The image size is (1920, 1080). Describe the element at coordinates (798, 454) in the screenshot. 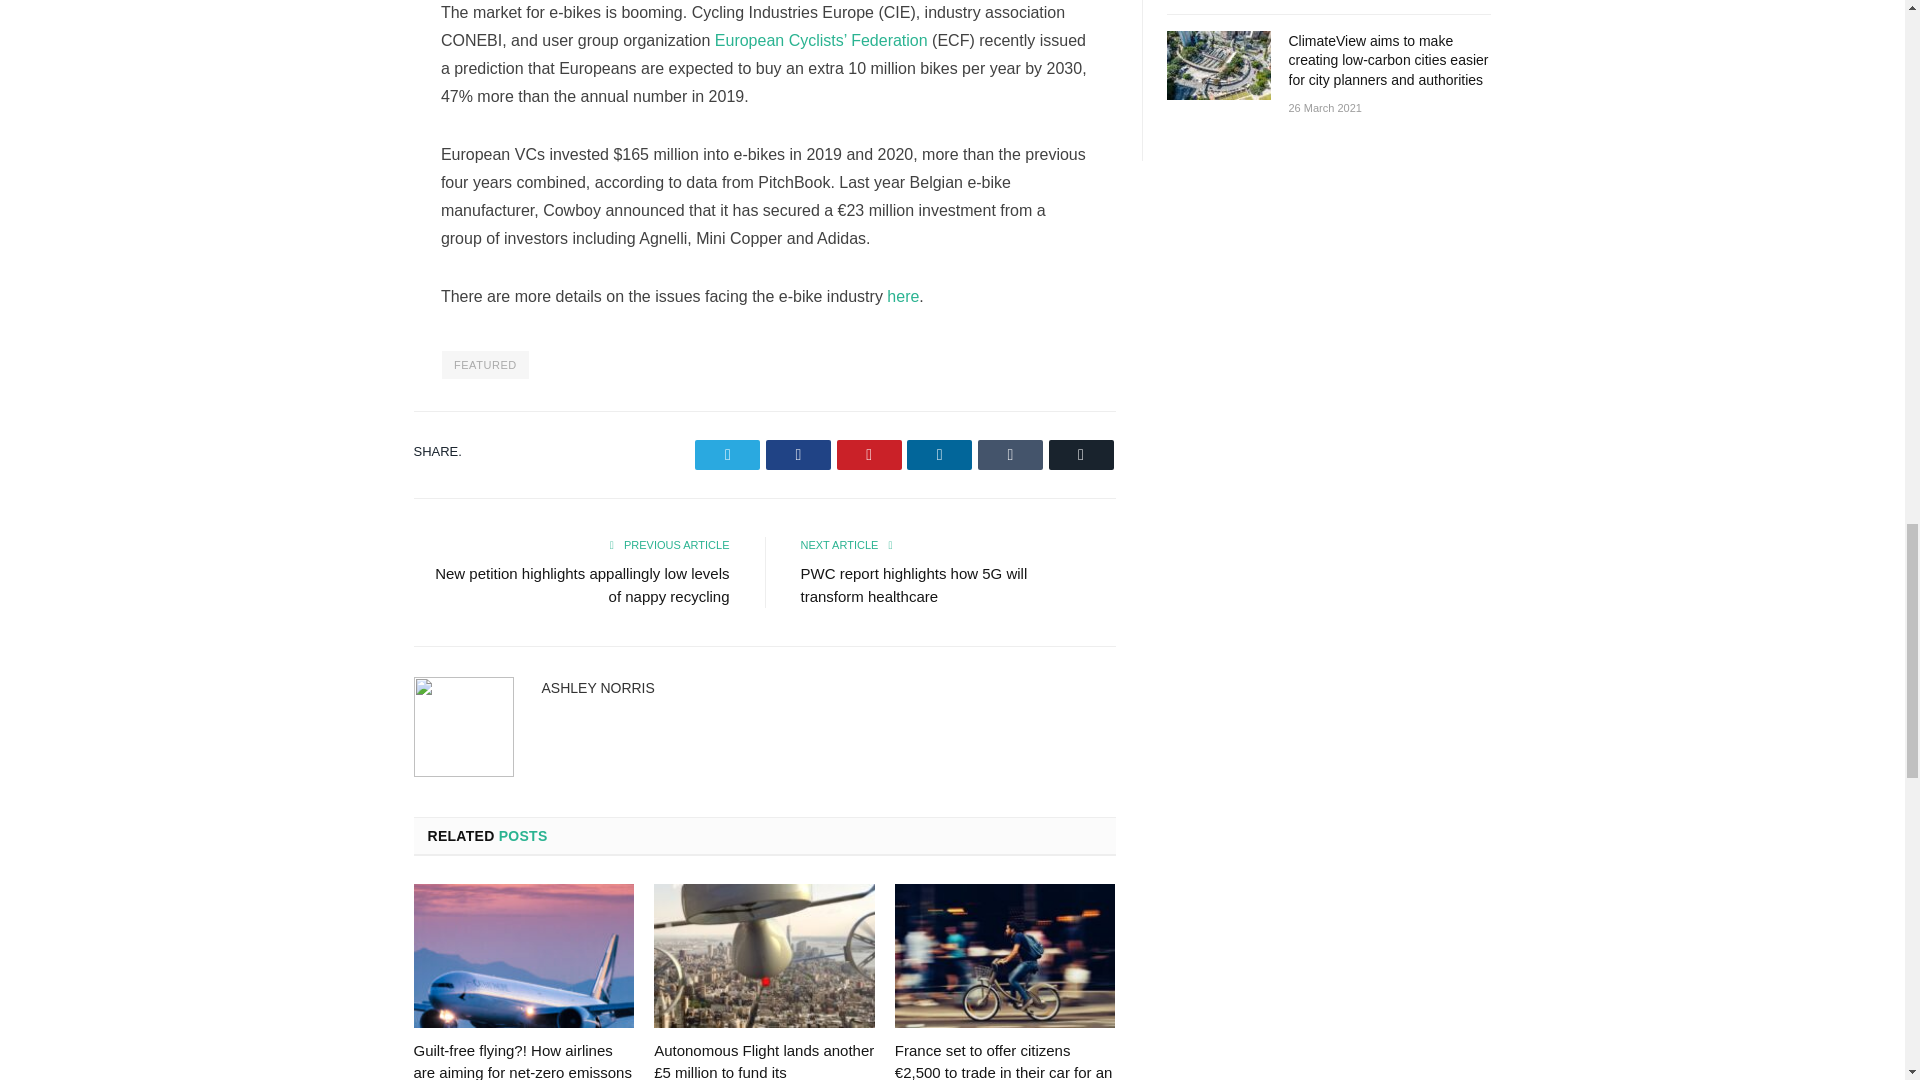

I see `Facebook` at that location.